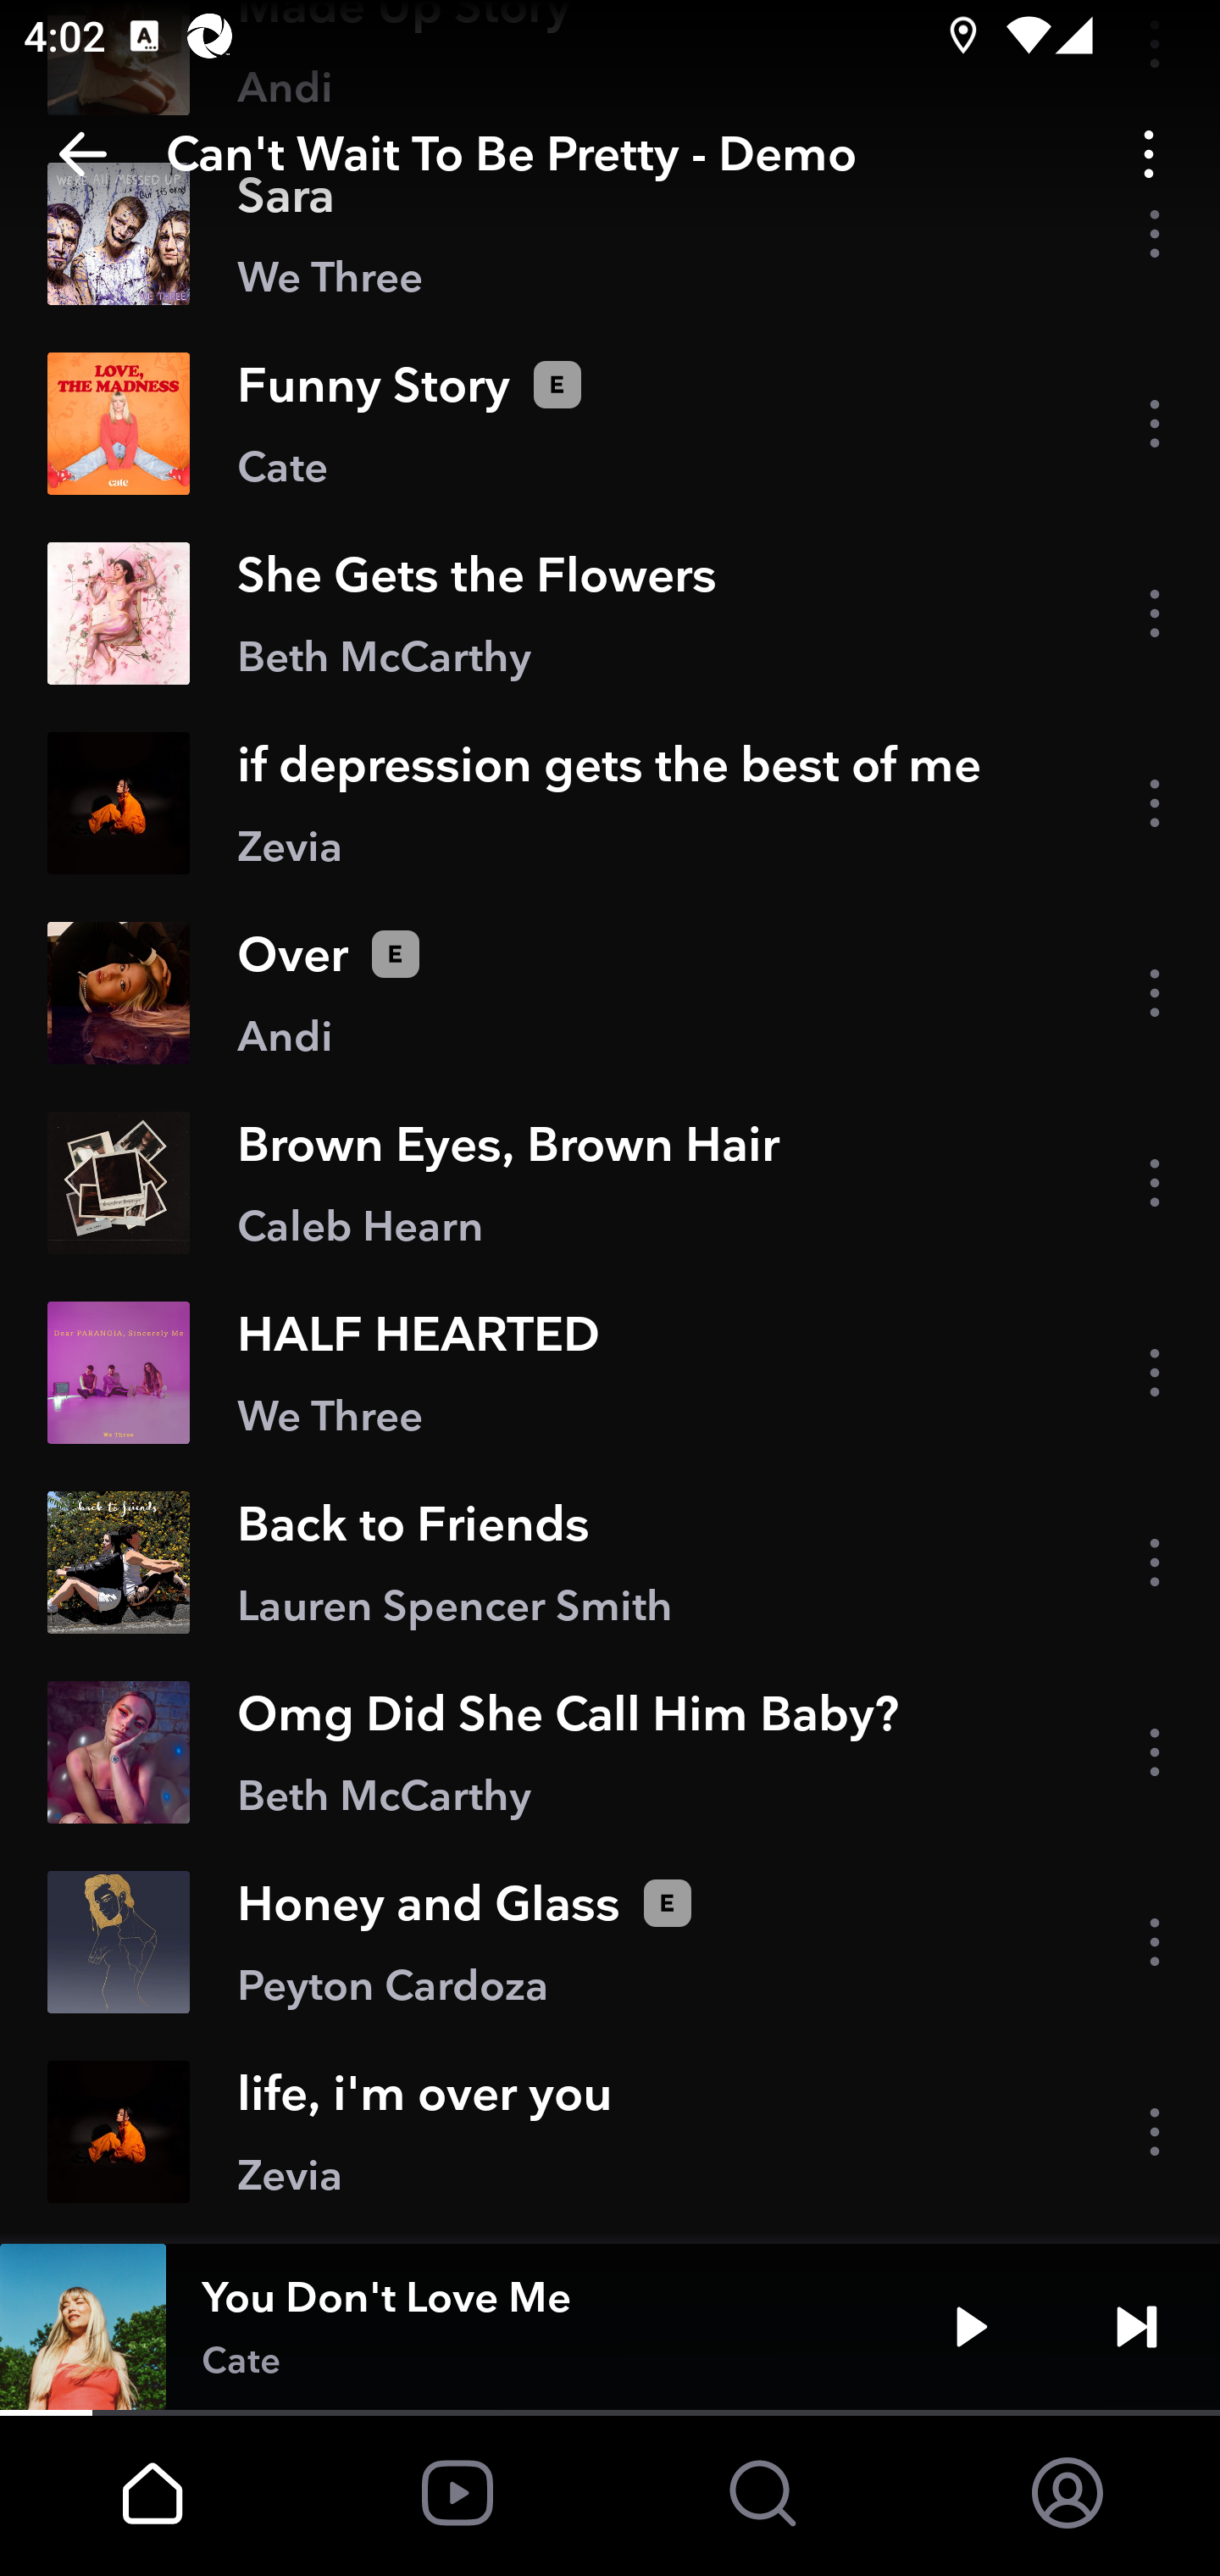 The image size is (1220, 2576). Describe the element at coordinates (1149, 154) in the screenshot. I see `Options` at that location.